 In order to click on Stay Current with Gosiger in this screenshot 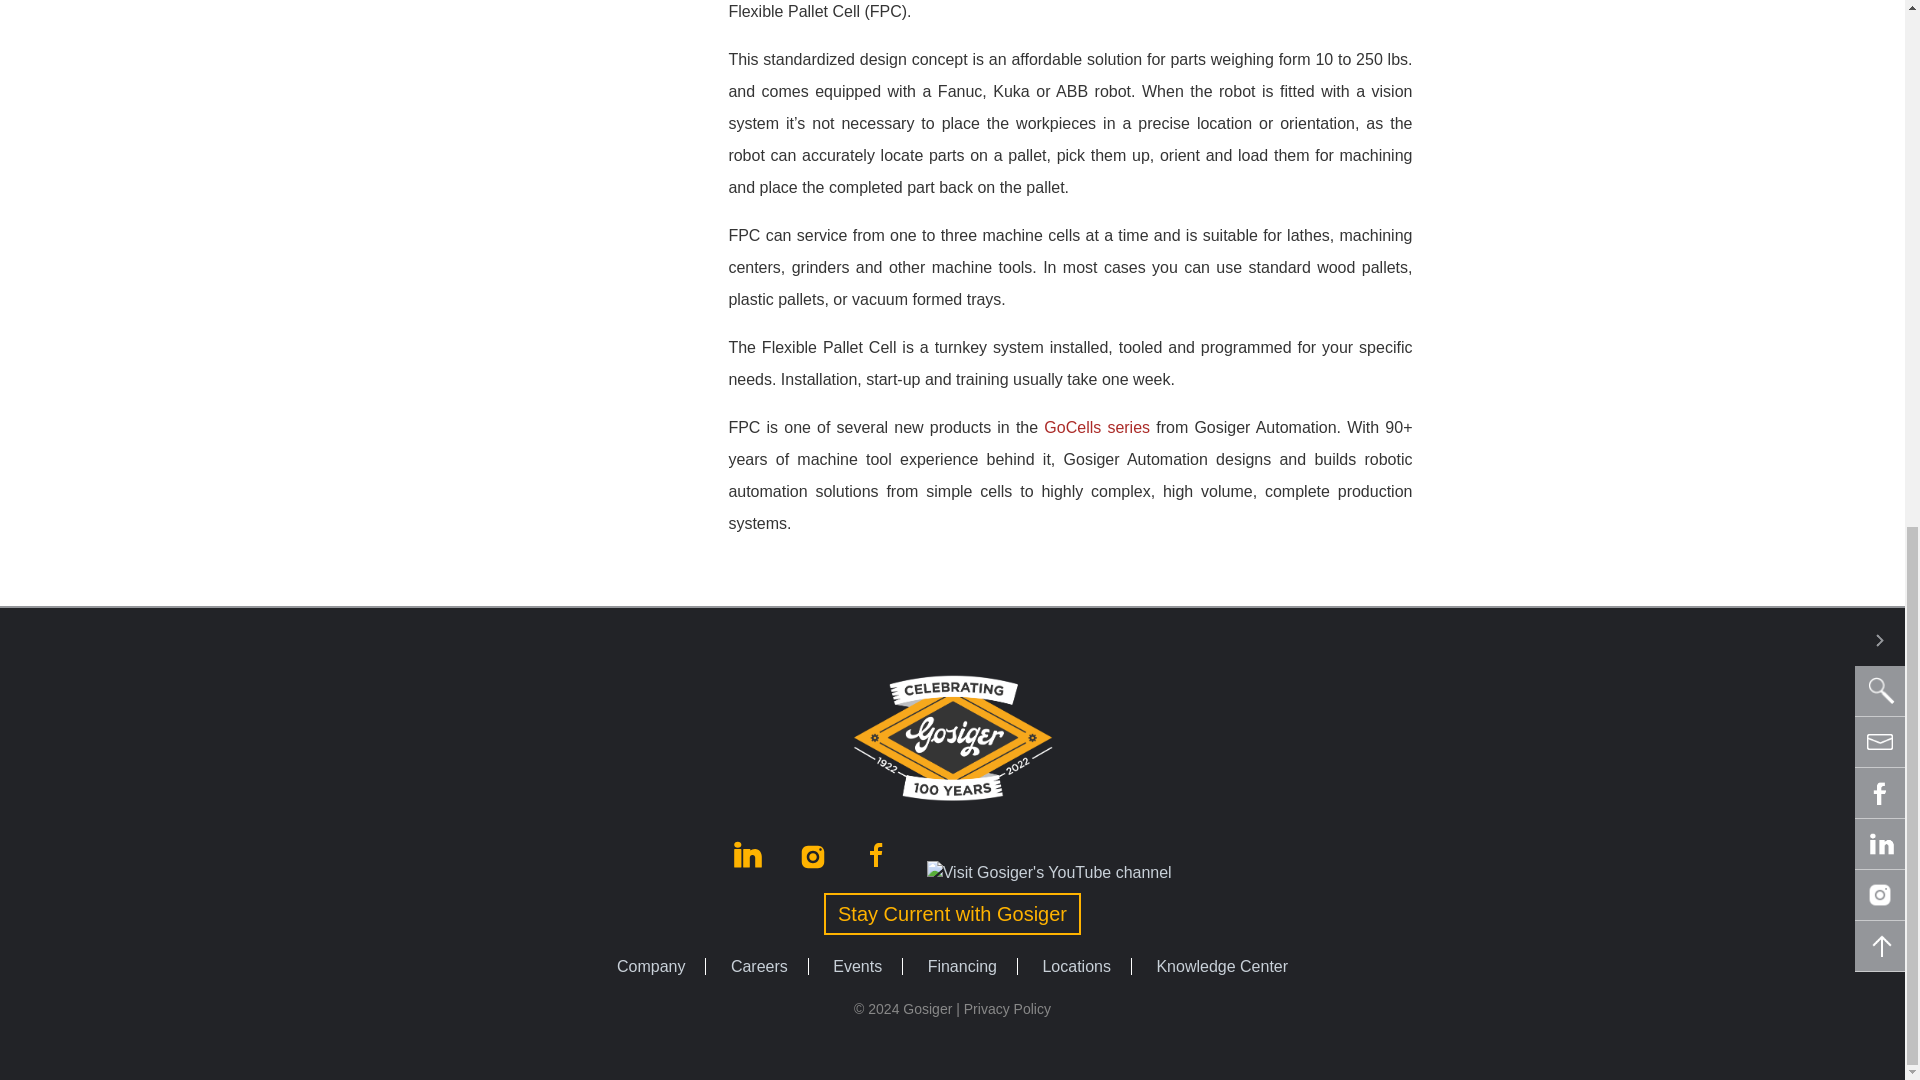, I will do `click(952, 914)`.